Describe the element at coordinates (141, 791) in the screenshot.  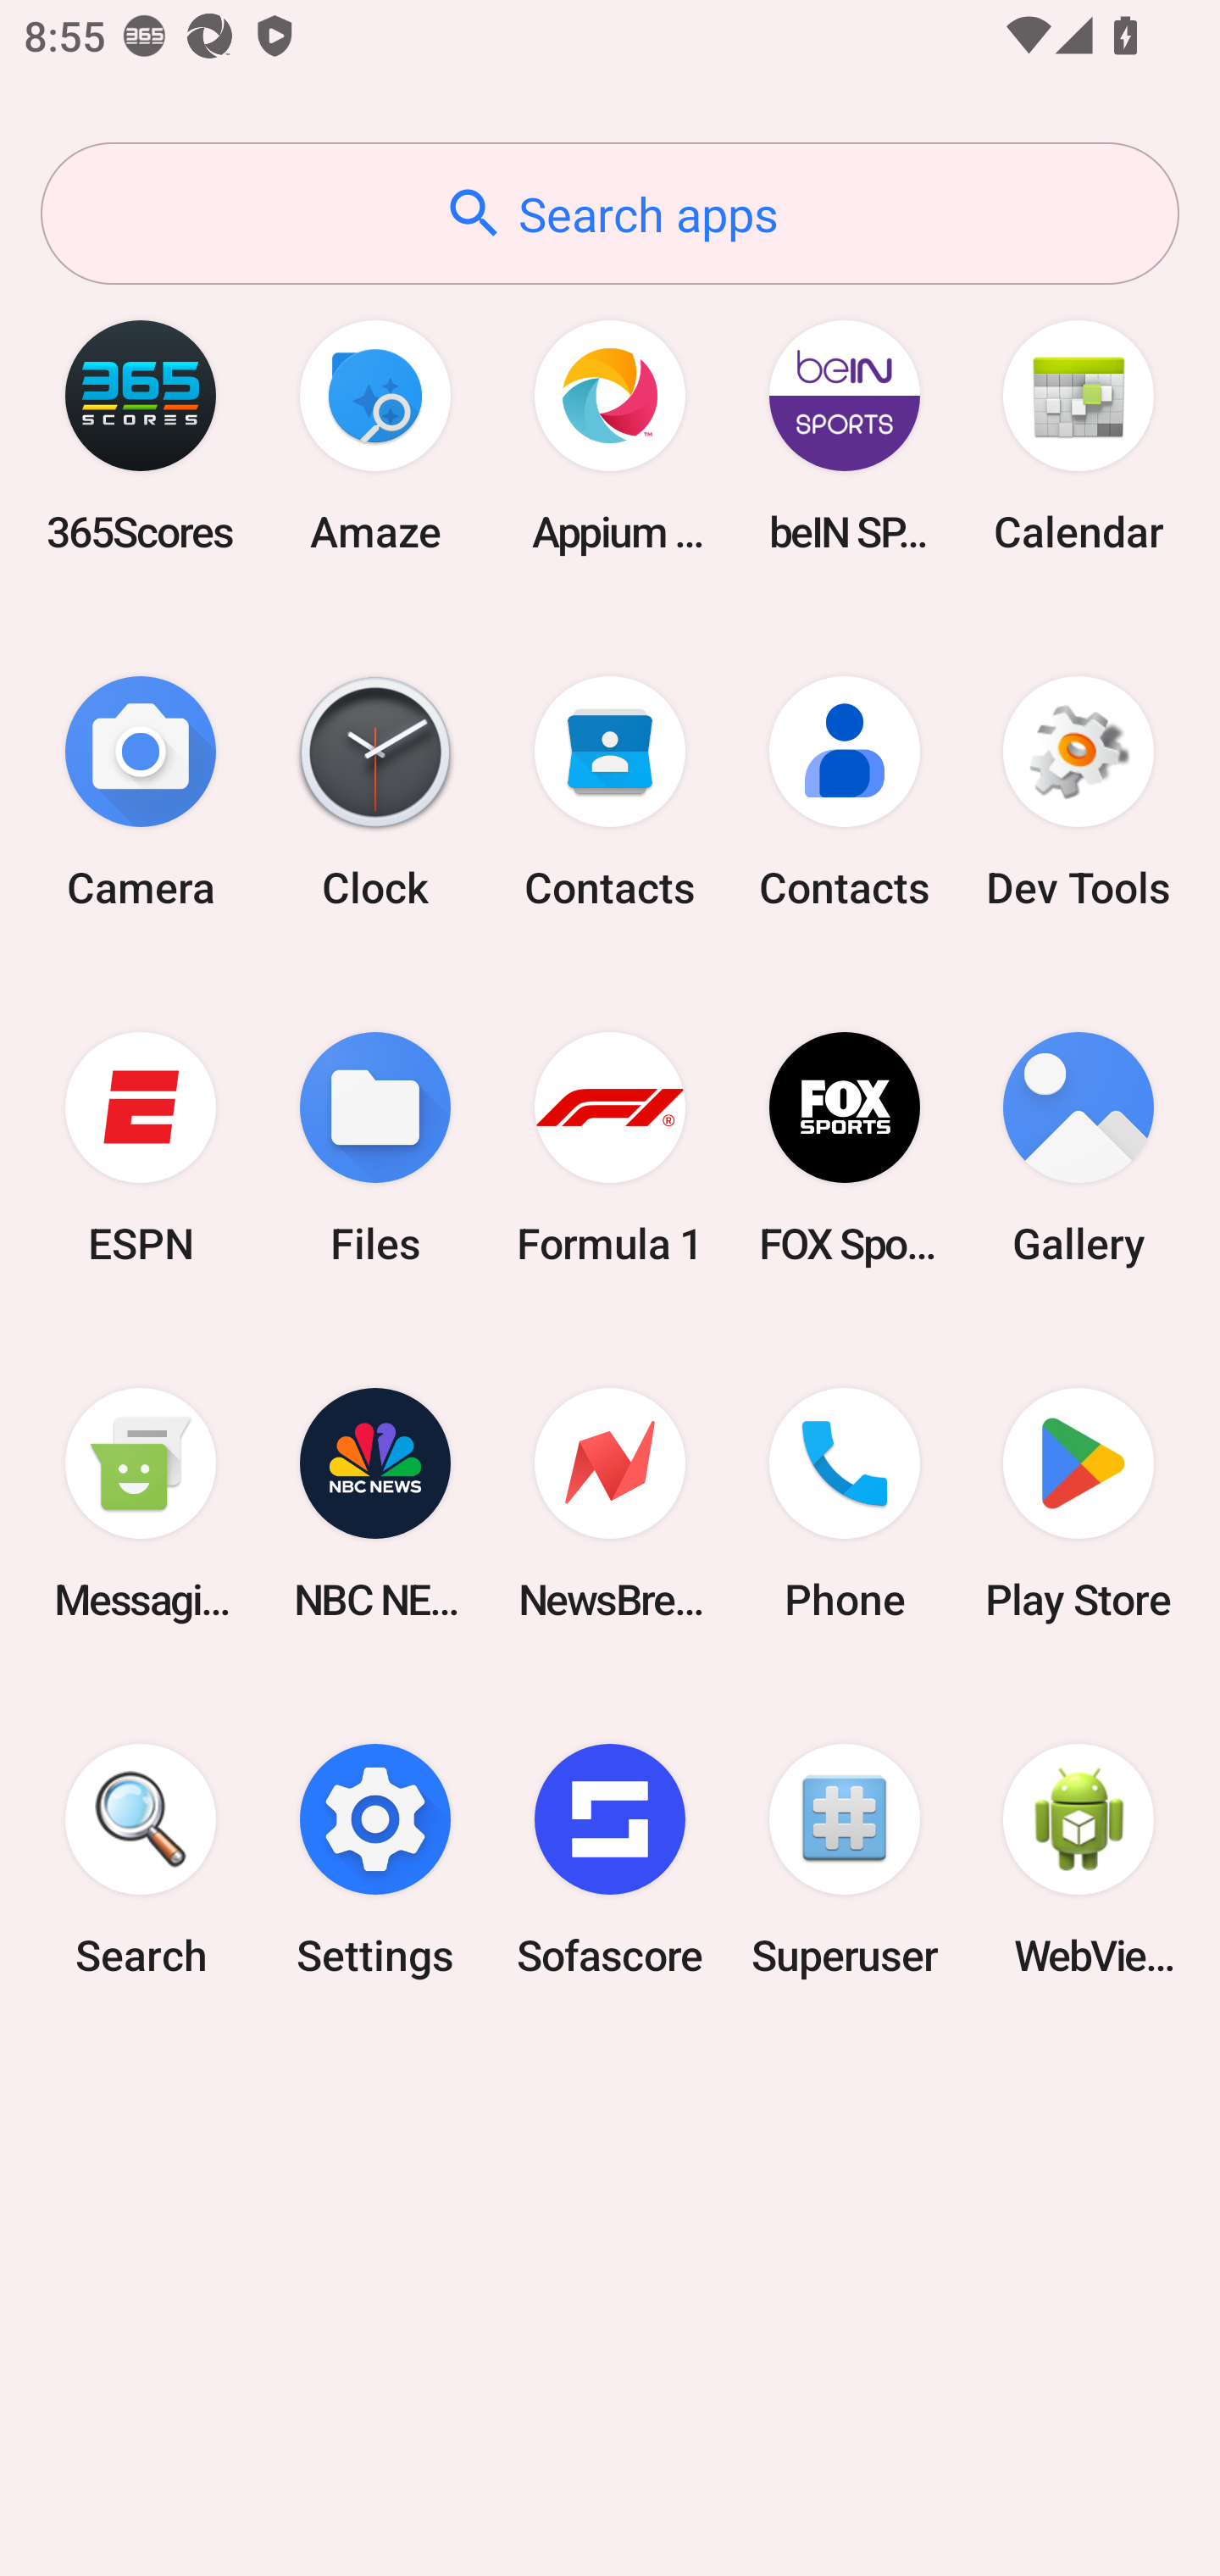
I see `Camera` at that location.